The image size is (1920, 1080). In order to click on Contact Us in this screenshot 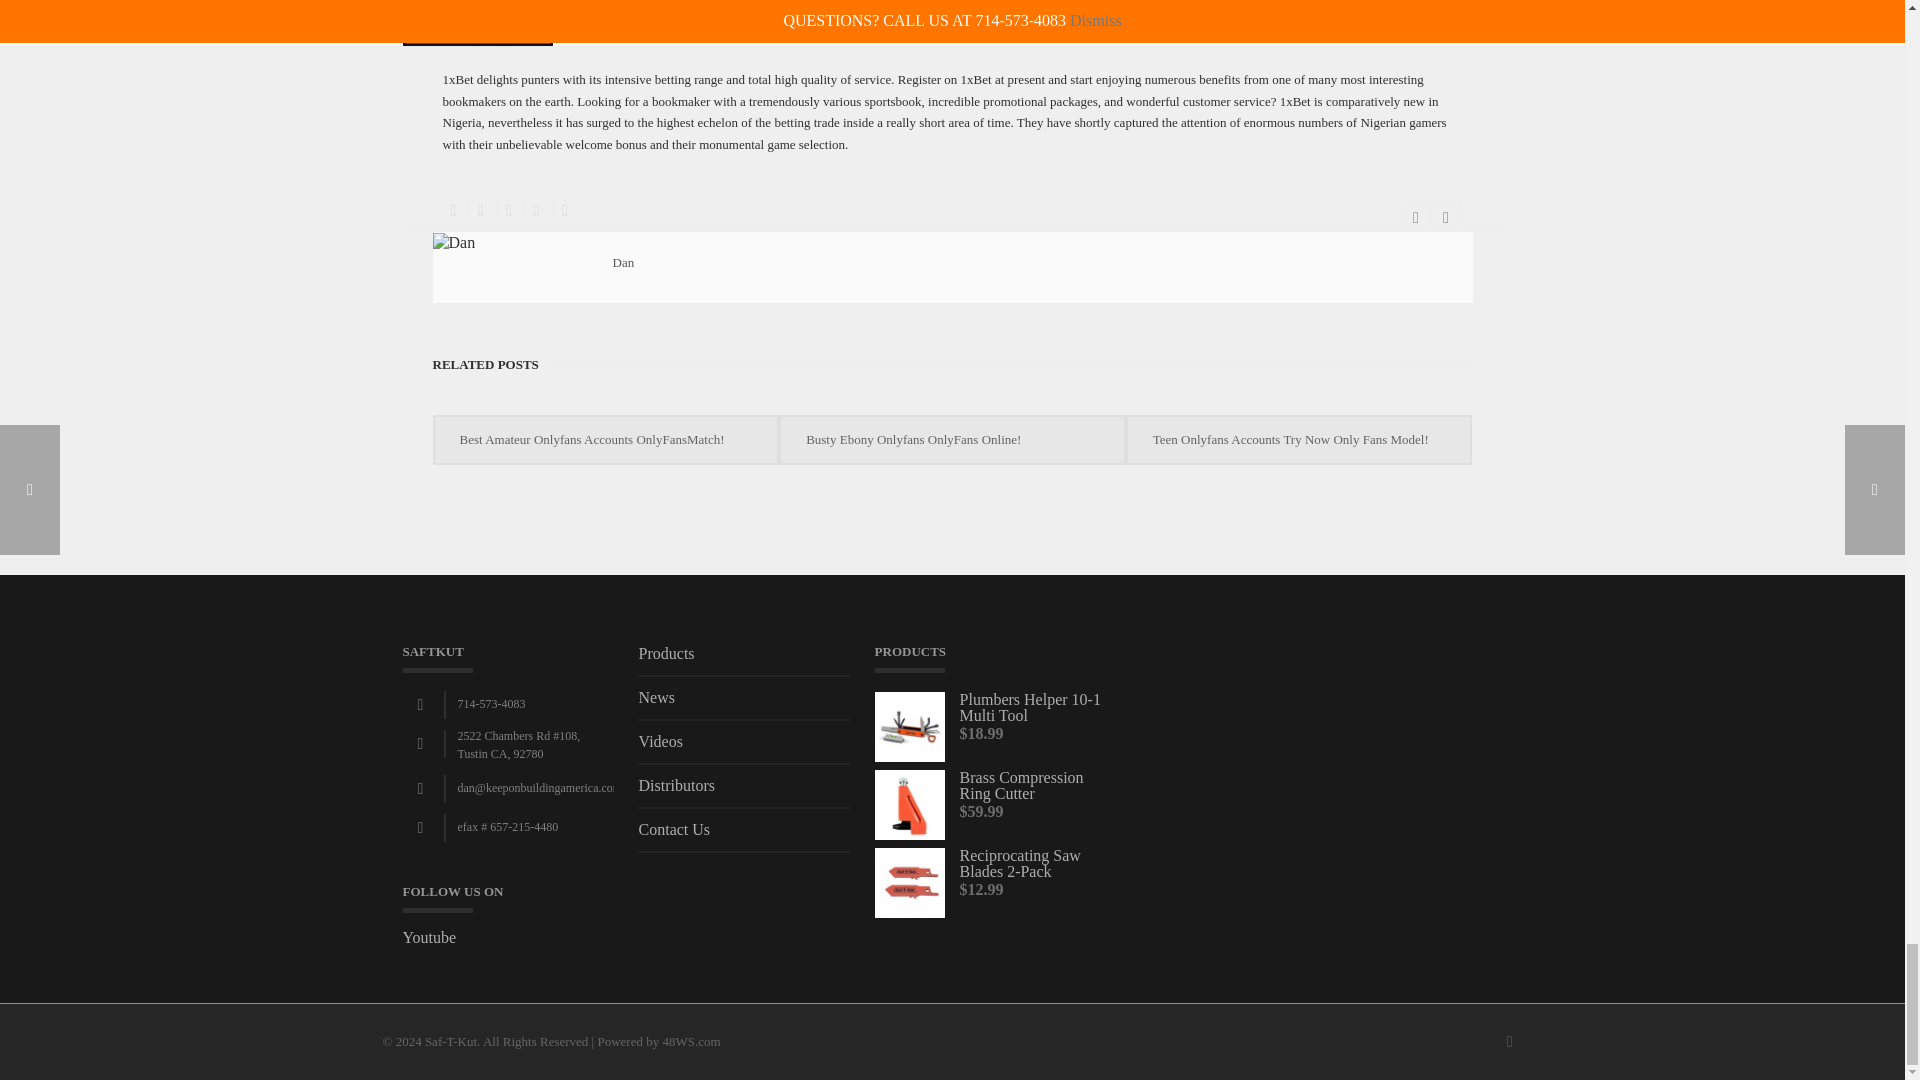, I will do `click(744, 836)`.